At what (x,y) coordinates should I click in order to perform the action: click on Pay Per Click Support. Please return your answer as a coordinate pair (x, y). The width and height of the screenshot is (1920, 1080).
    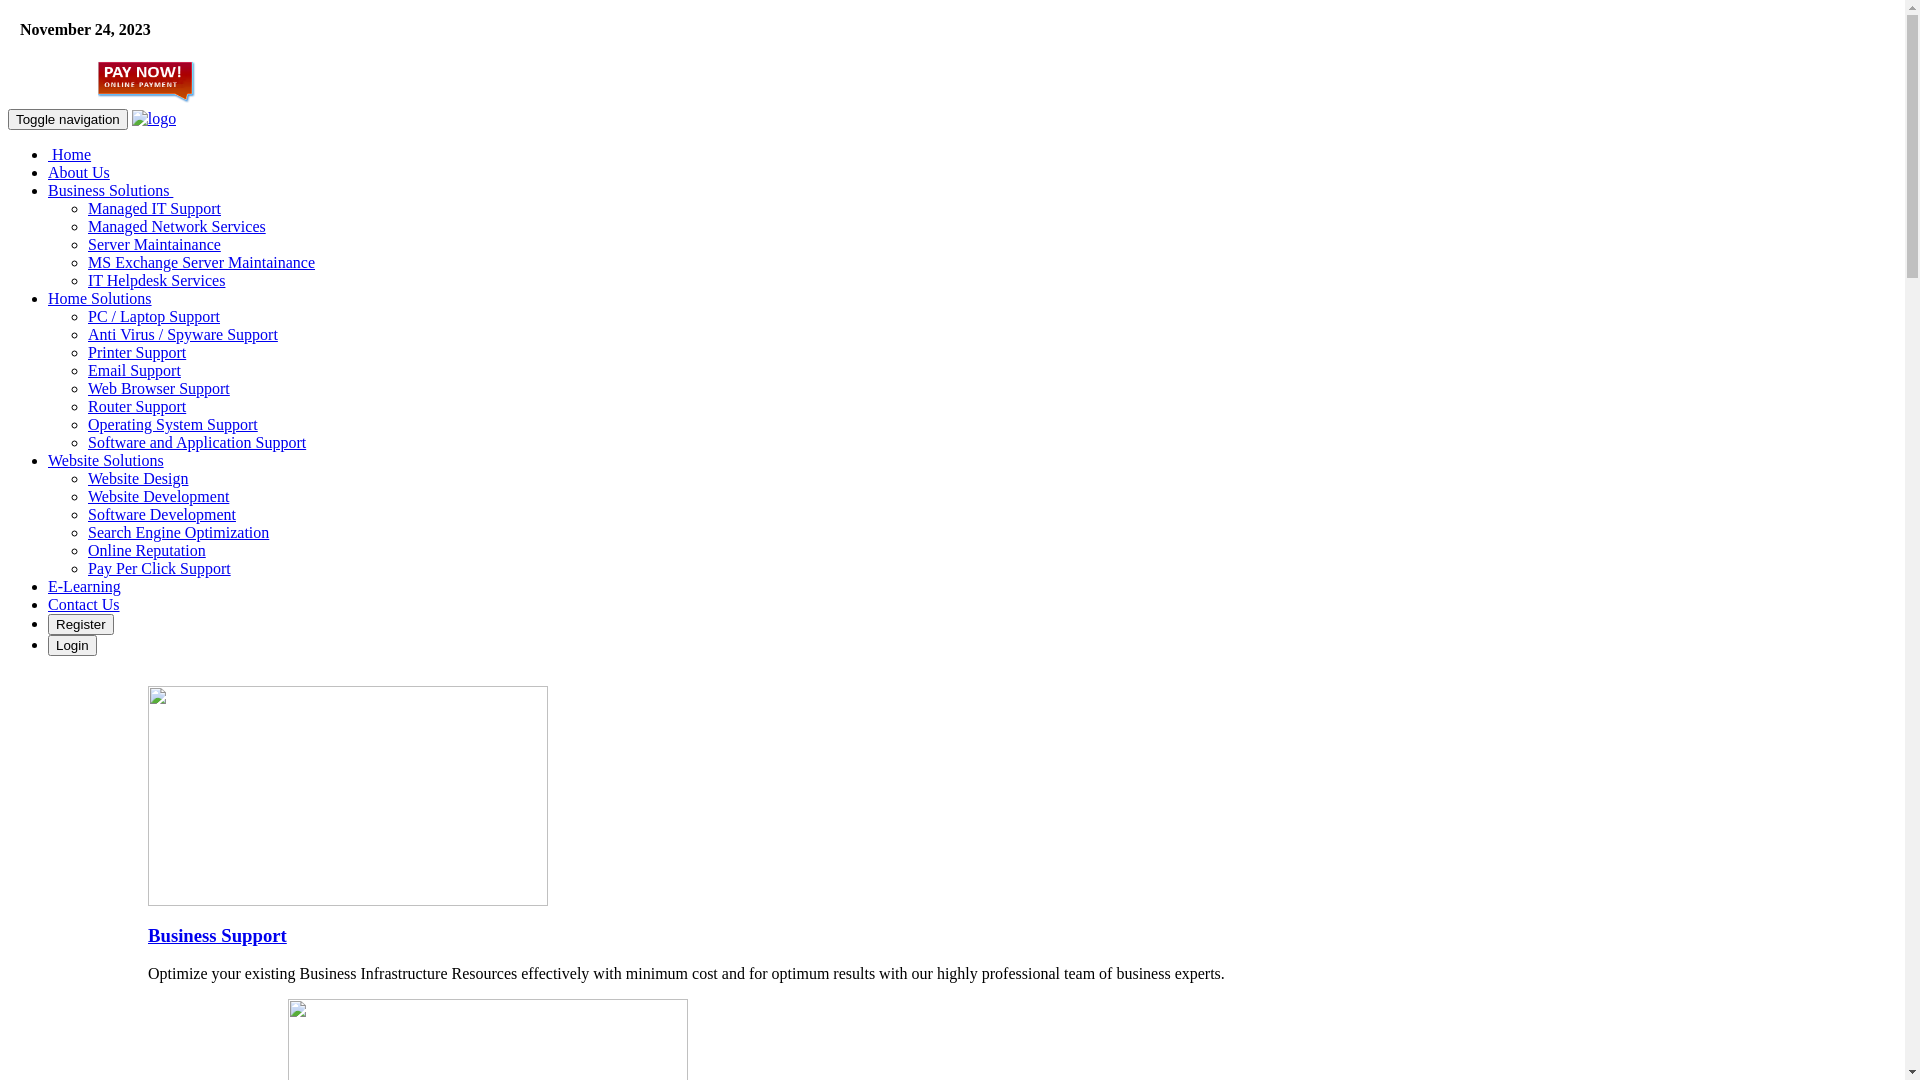
    Looking at the image, I should click on (160, 568).